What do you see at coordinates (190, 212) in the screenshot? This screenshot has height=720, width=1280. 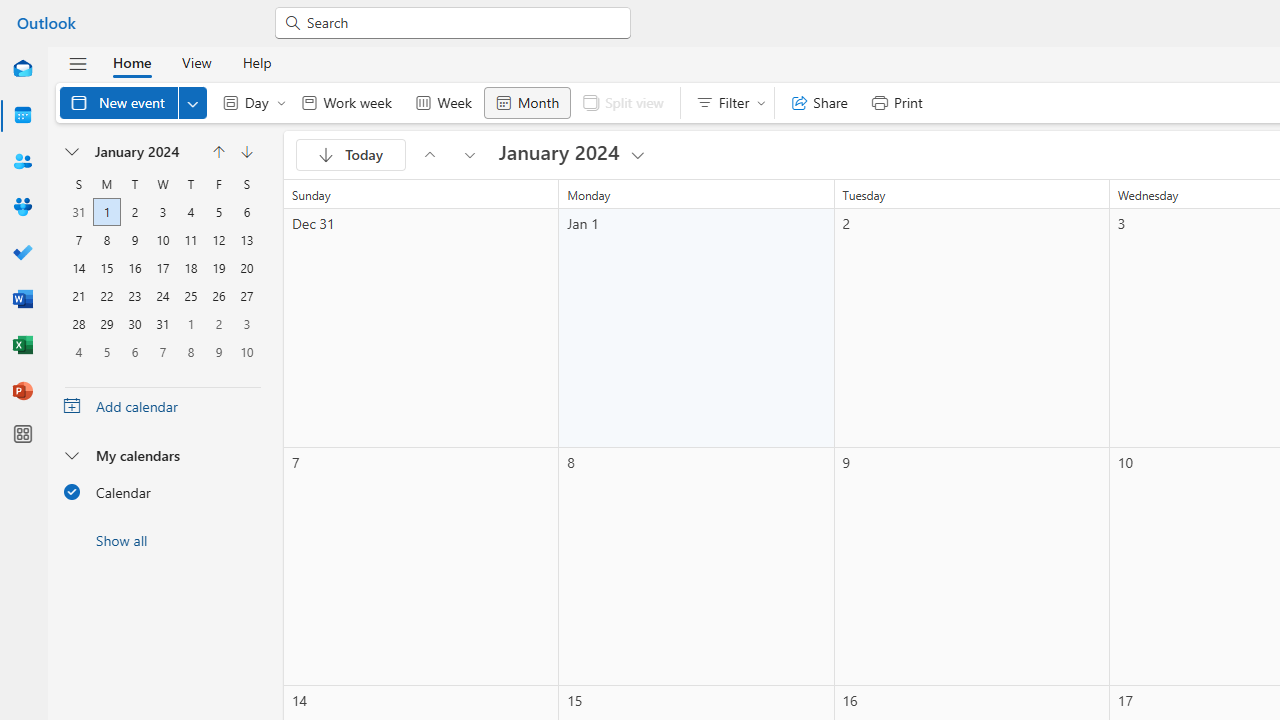 I see `4, January, 2024` at bounding box center [190, 212].